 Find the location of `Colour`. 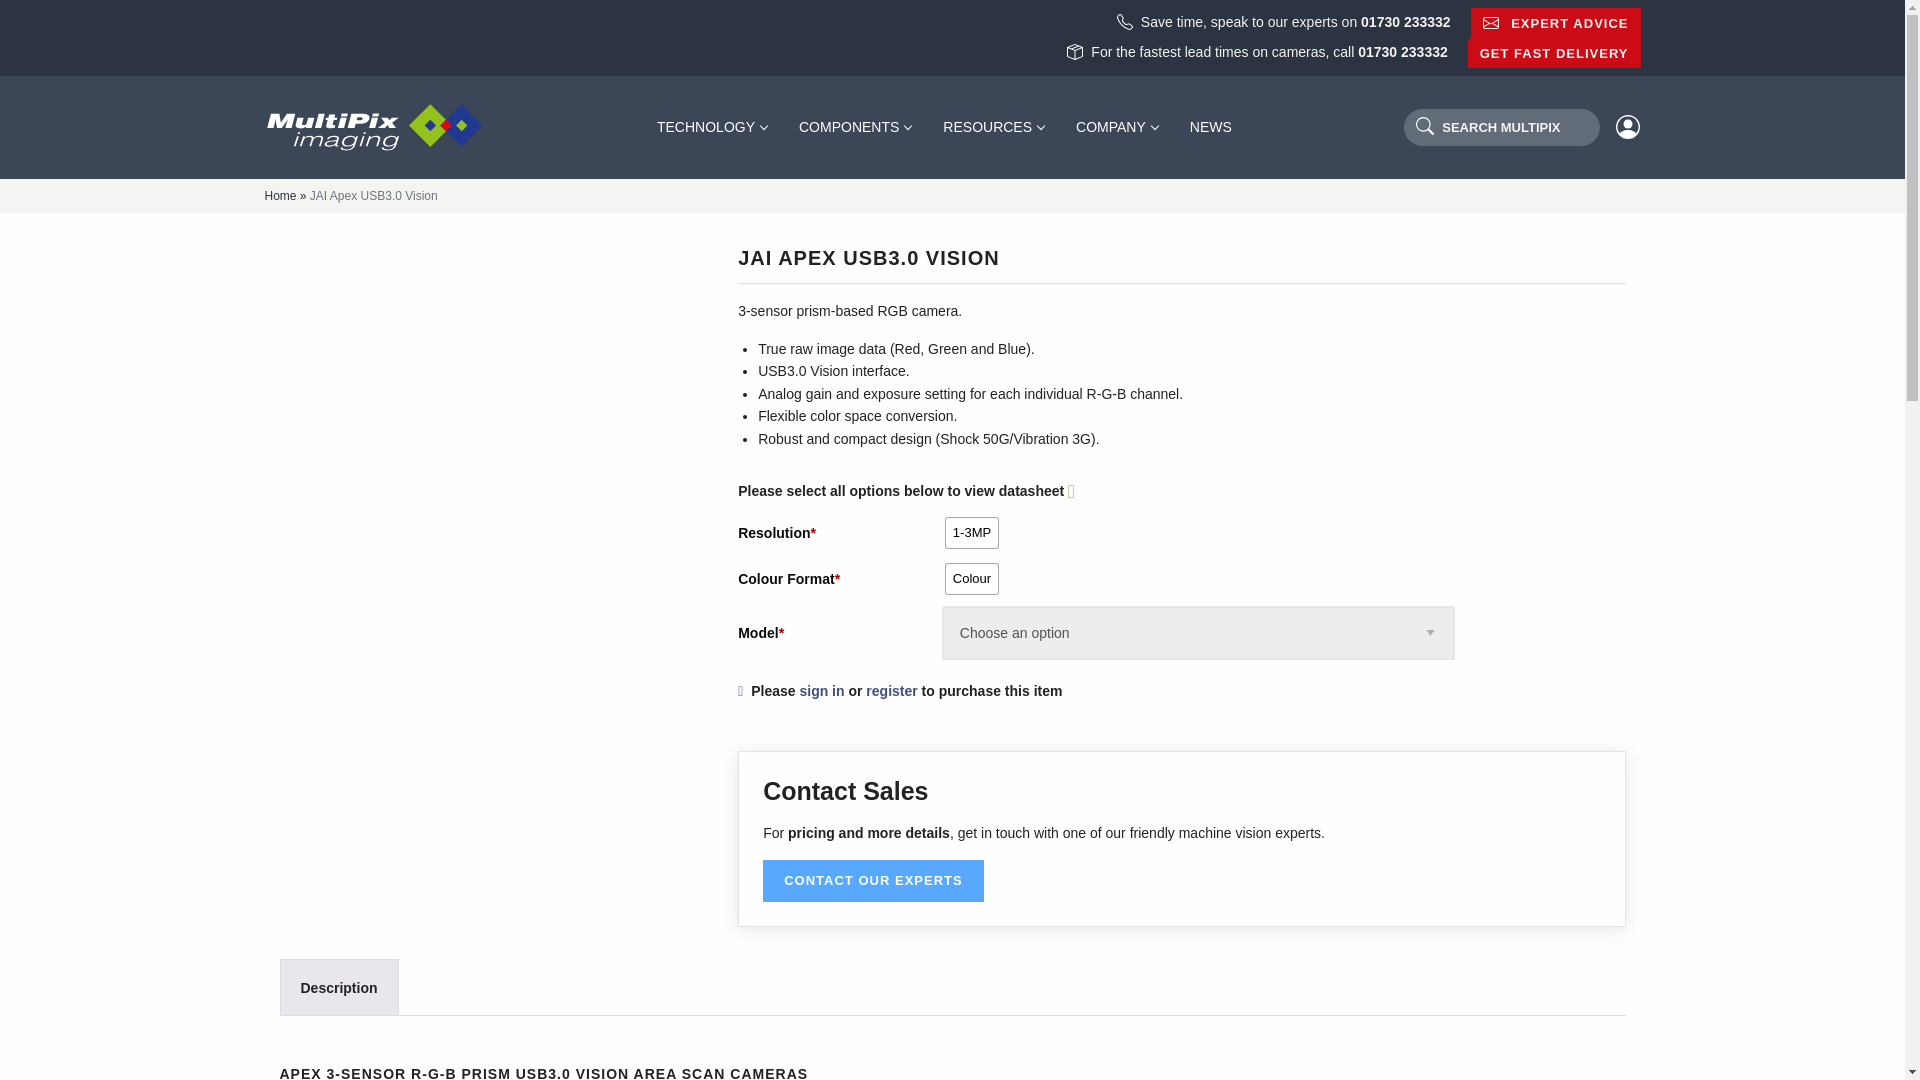

Colour is located at coordinates (972, 578).